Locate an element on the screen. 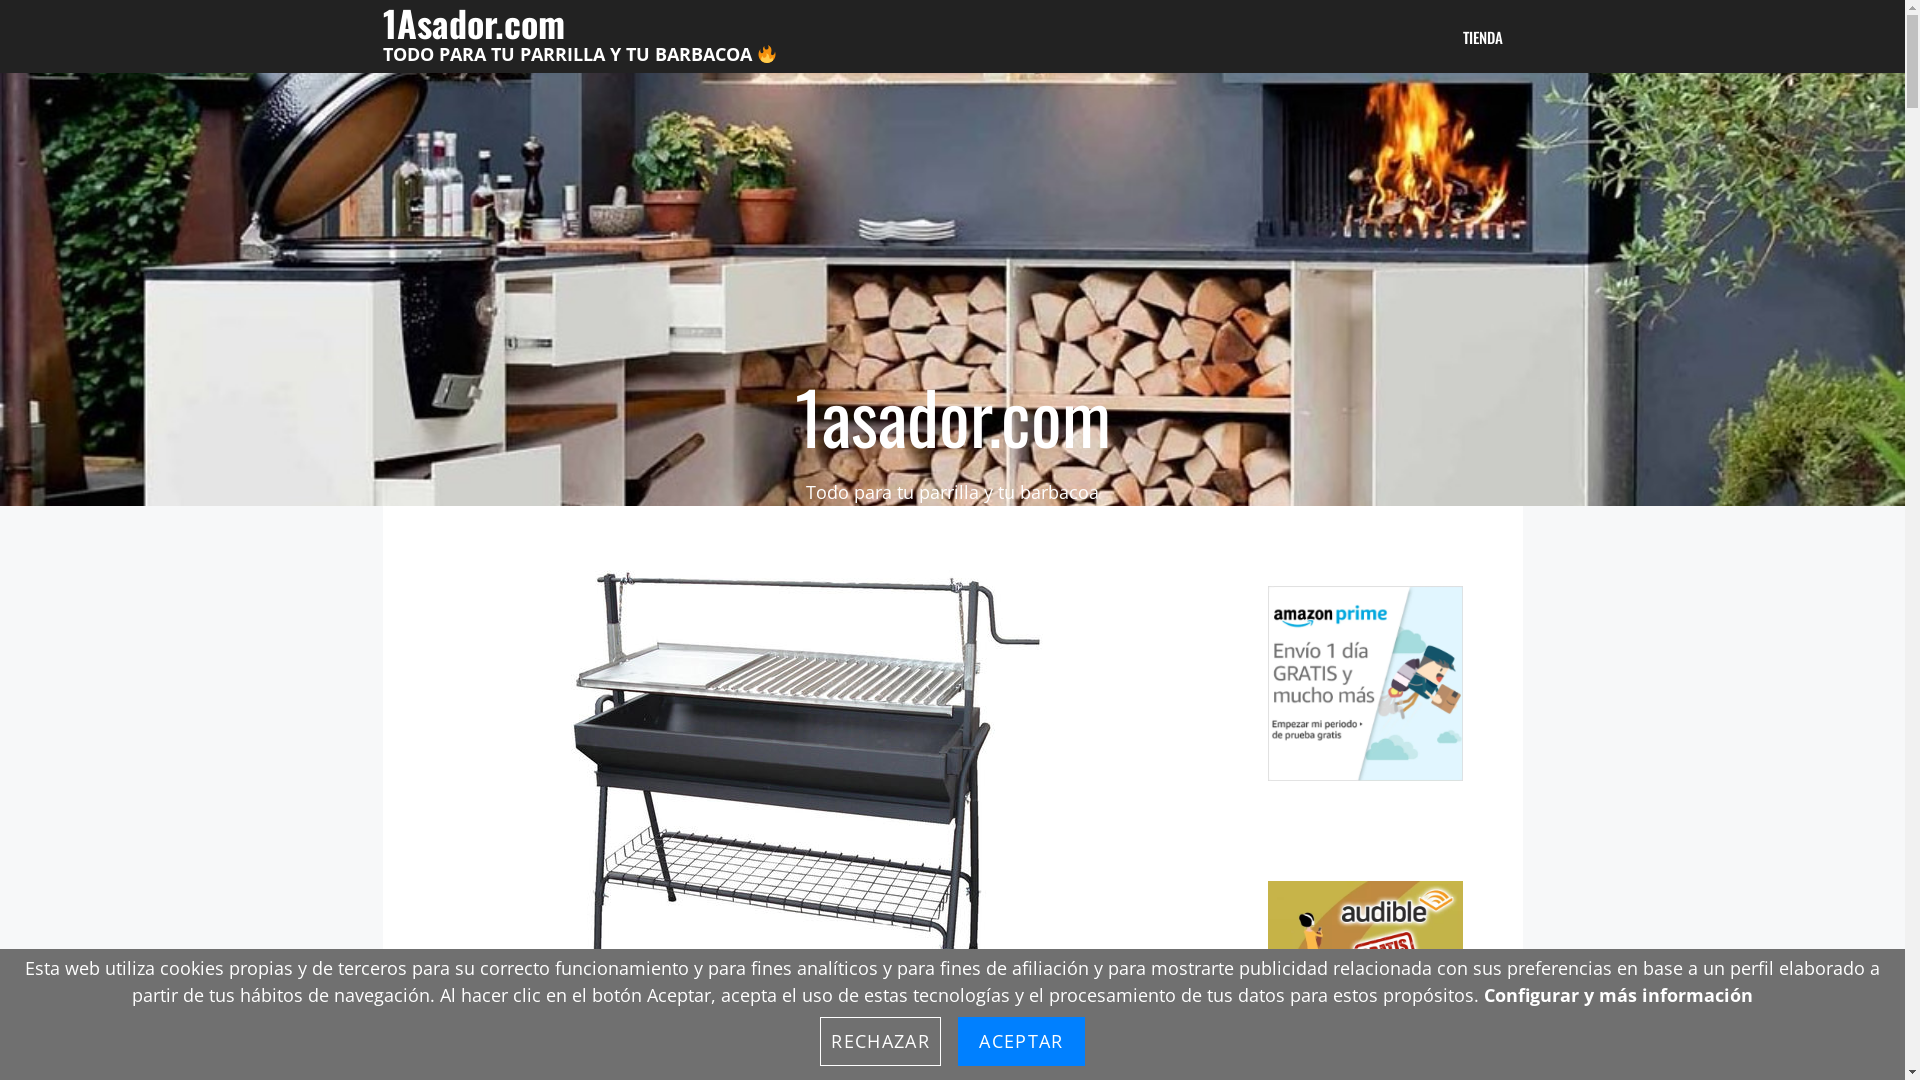 The image size is (1920, 1080). TIENDA is located at coordinates (1482, 36).